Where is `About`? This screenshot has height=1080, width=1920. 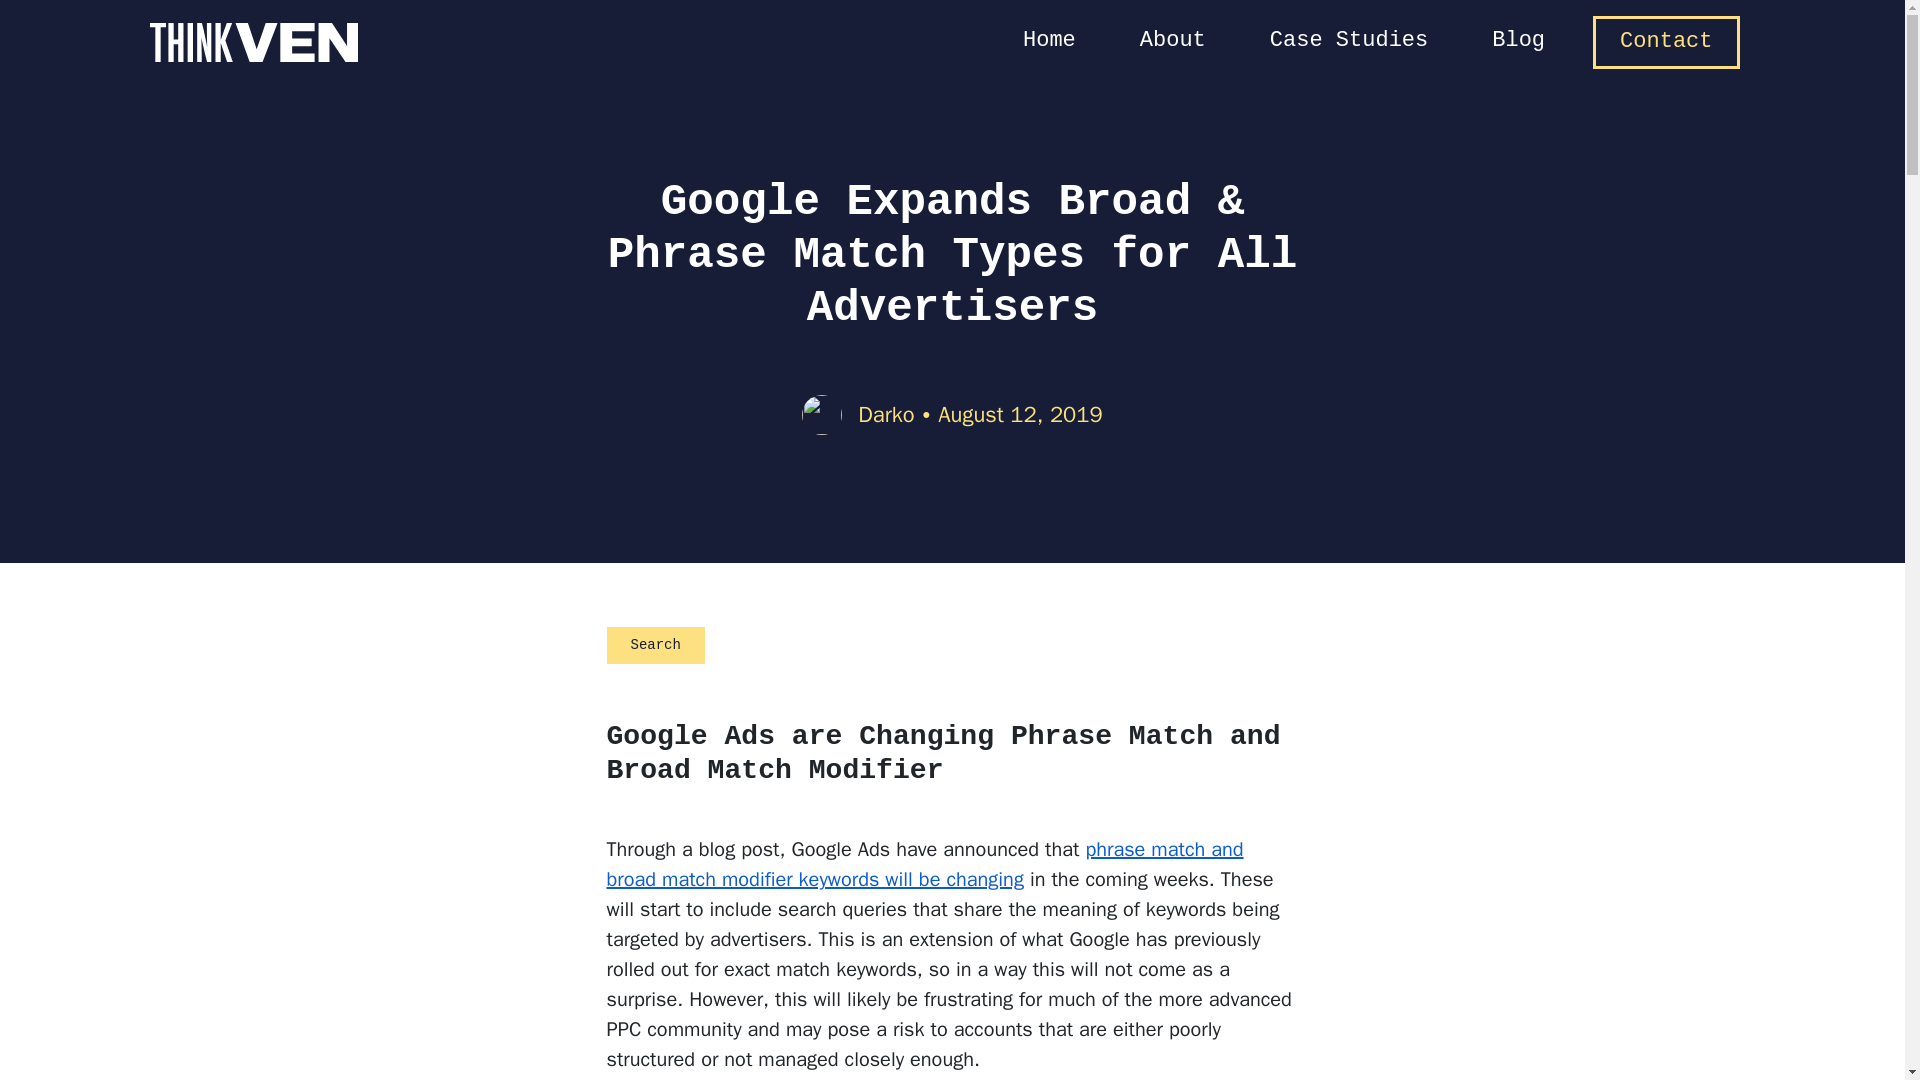
About is located at coordinates (1172, 42).